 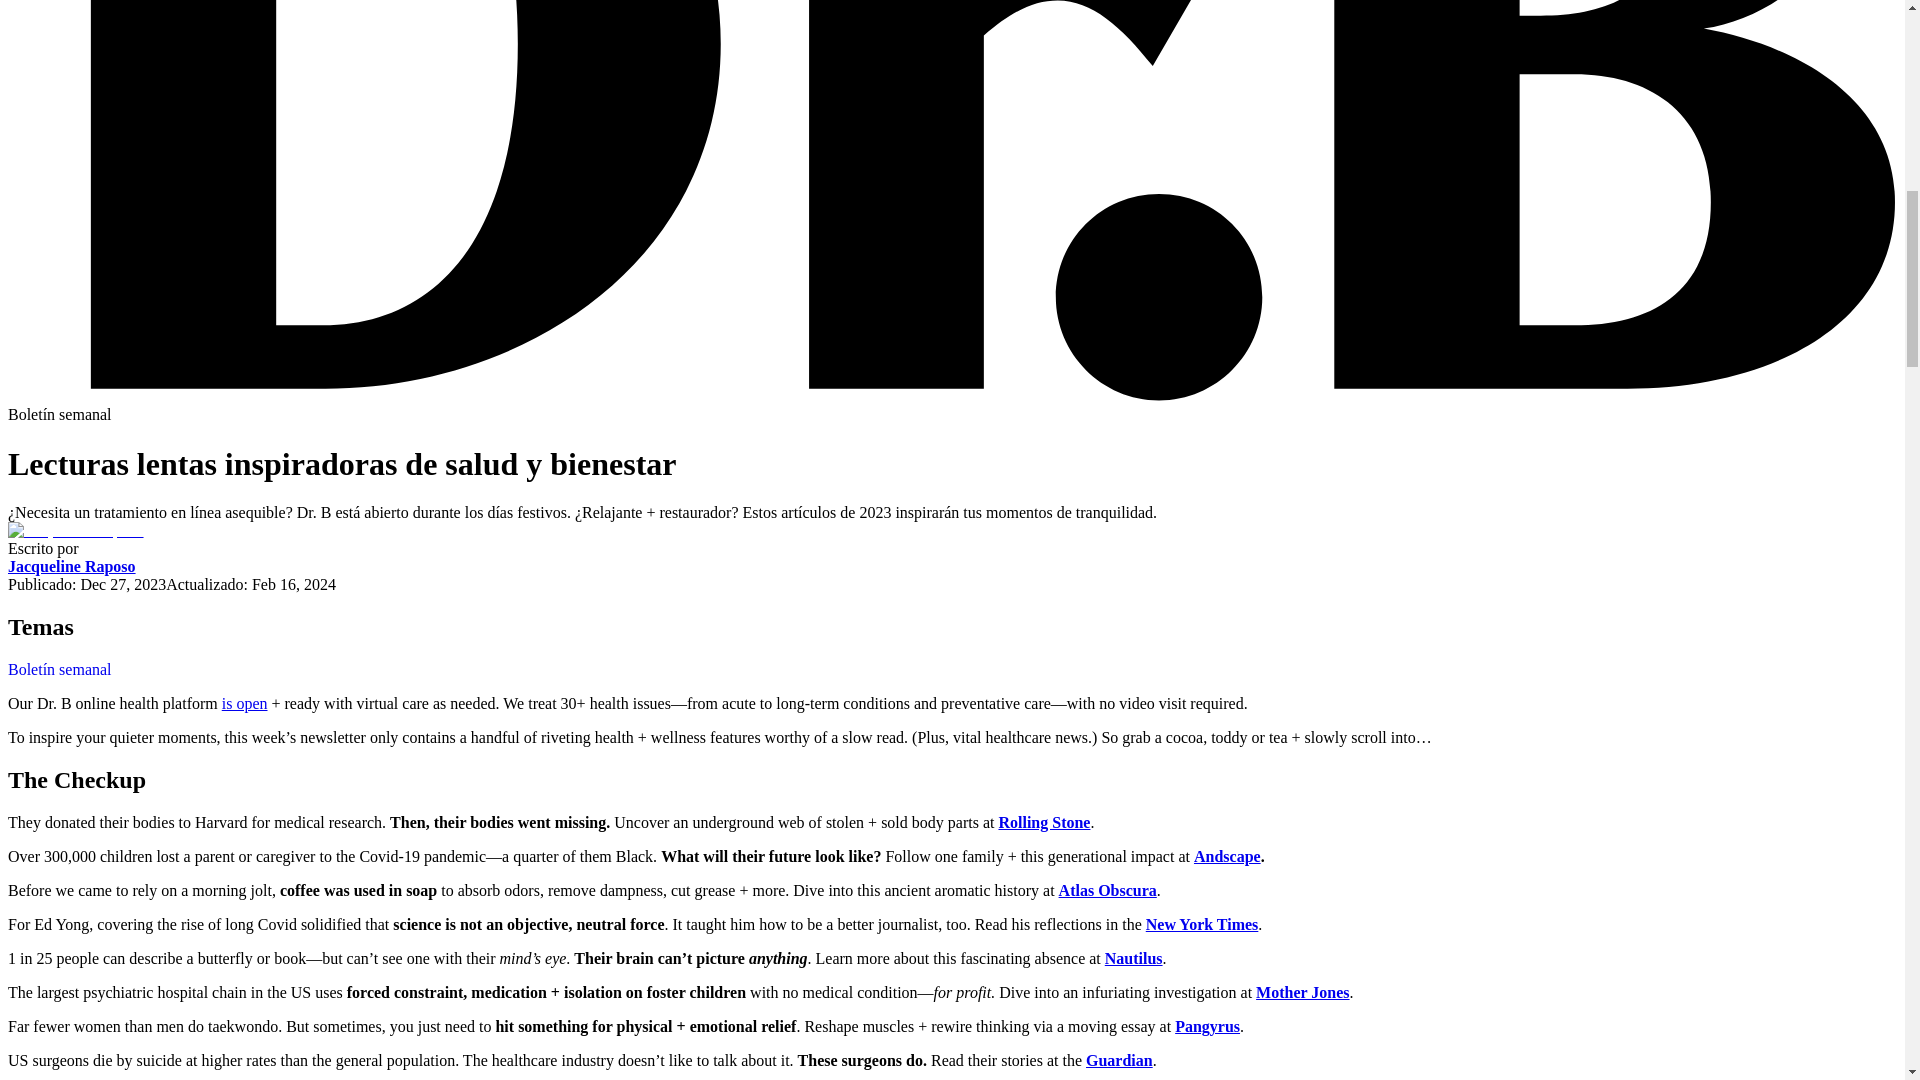 I want to click on Jacqueline Raposo, so click(x=72, y=566).